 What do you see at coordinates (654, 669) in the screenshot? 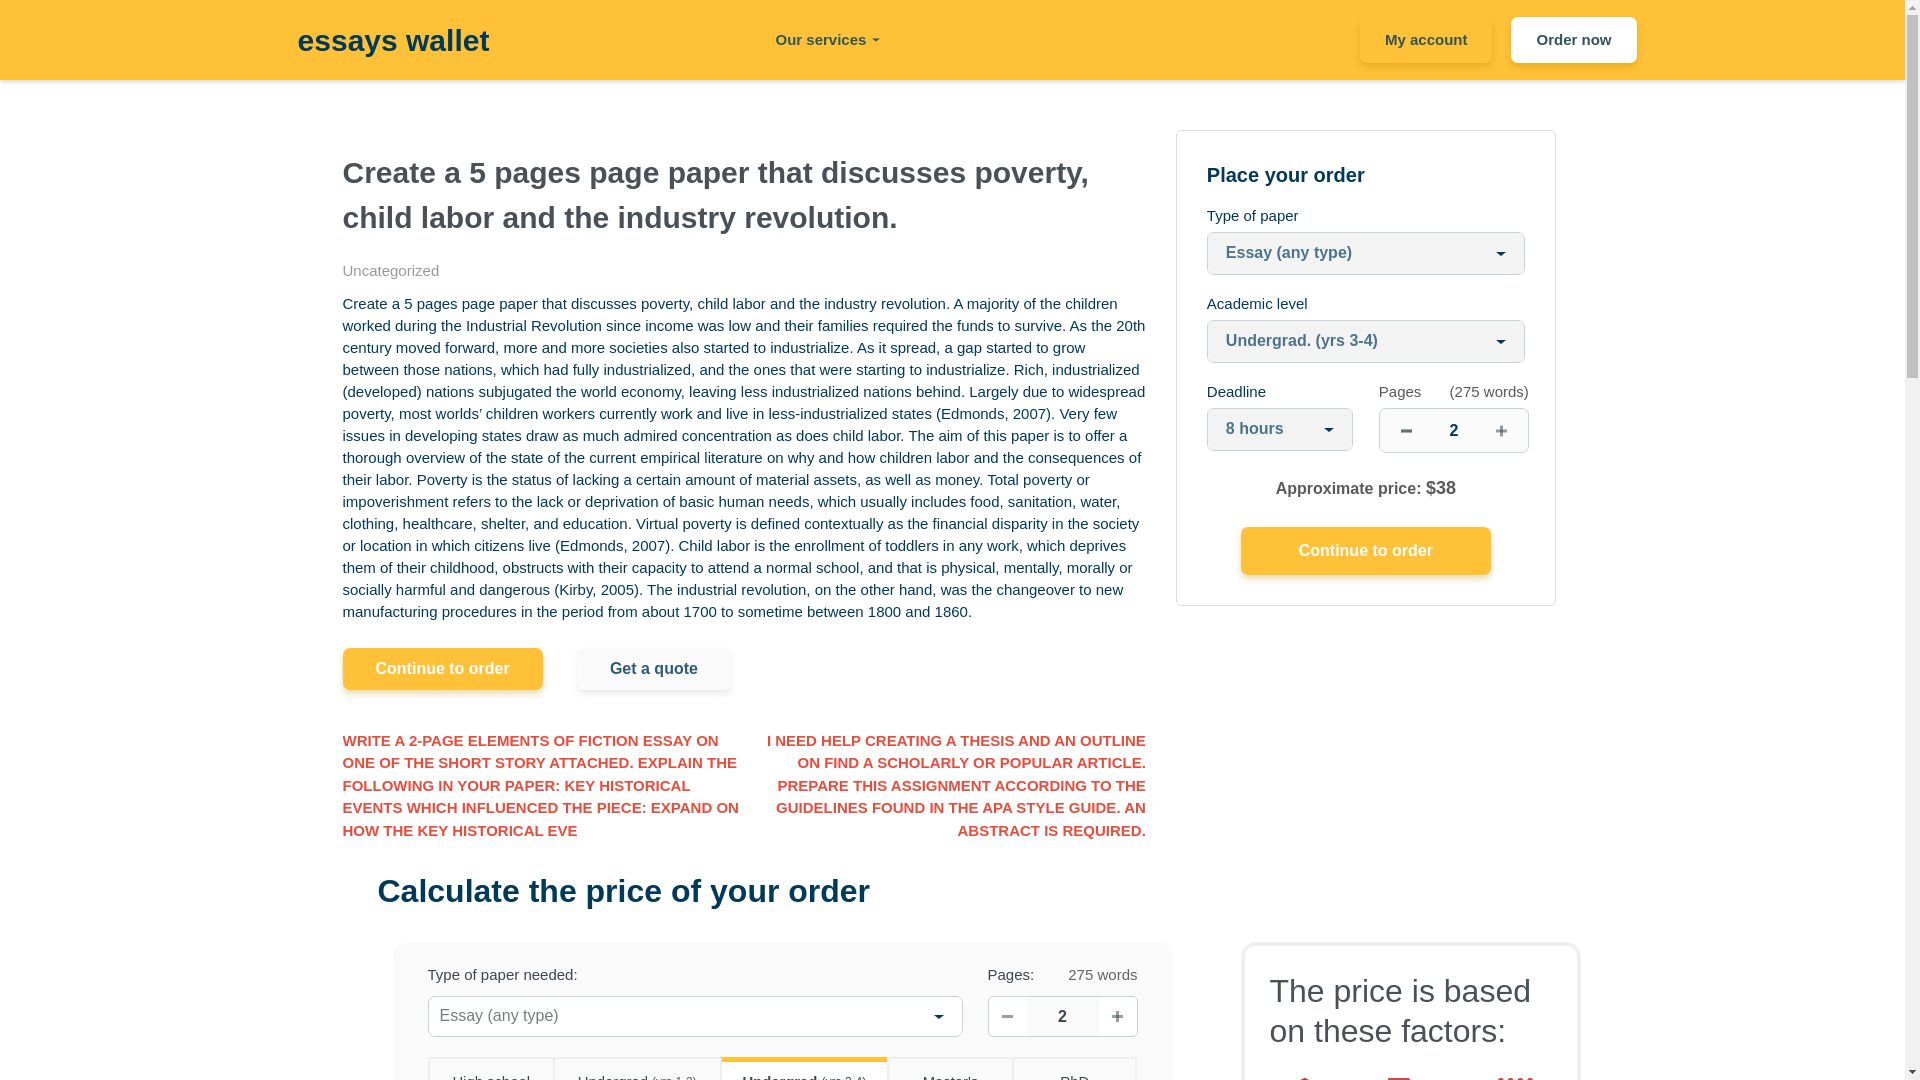
I see `Get a quote` at bounding box center [654, 669].